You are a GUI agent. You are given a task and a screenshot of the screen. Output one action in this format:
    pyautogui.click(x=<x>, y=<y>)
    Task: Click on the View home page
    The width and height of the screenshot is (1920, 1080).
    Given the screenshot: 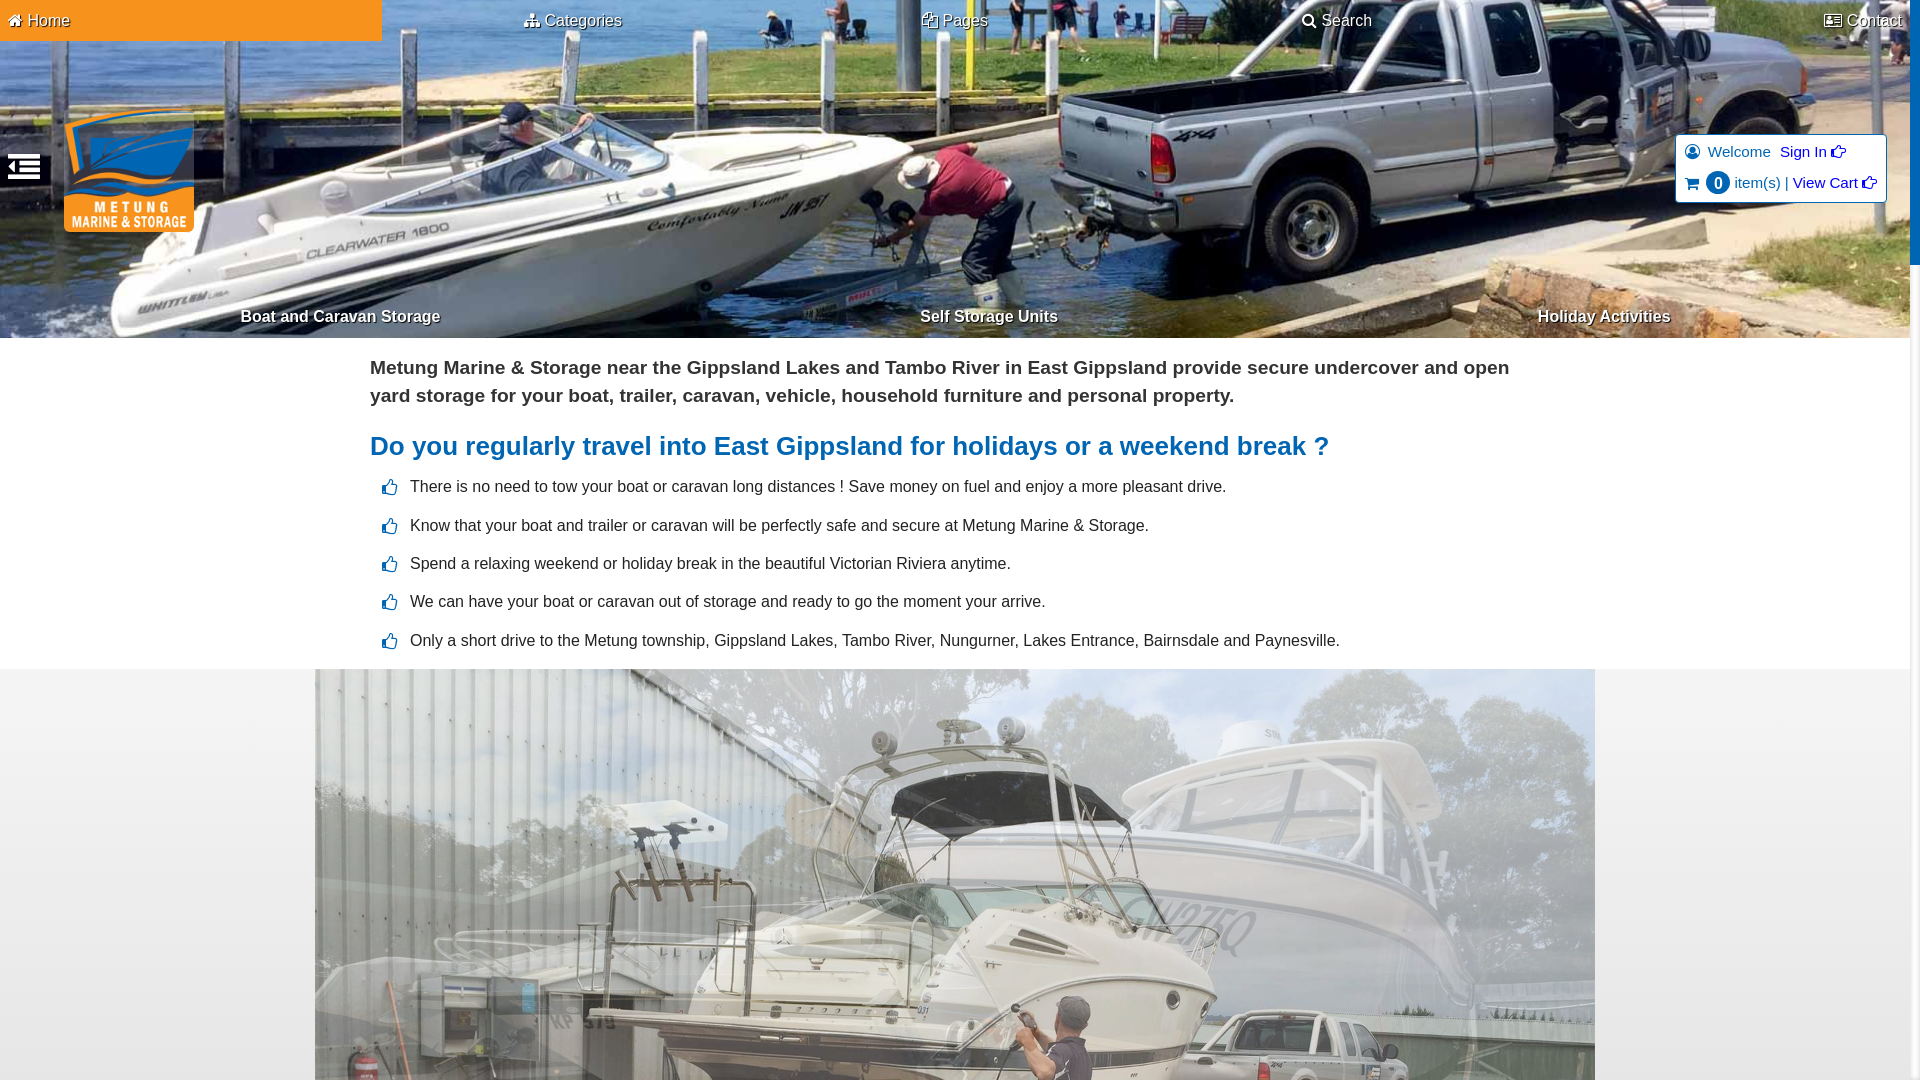 What is the action you would take?
    pyautogui.click(x=129, y=170)
    